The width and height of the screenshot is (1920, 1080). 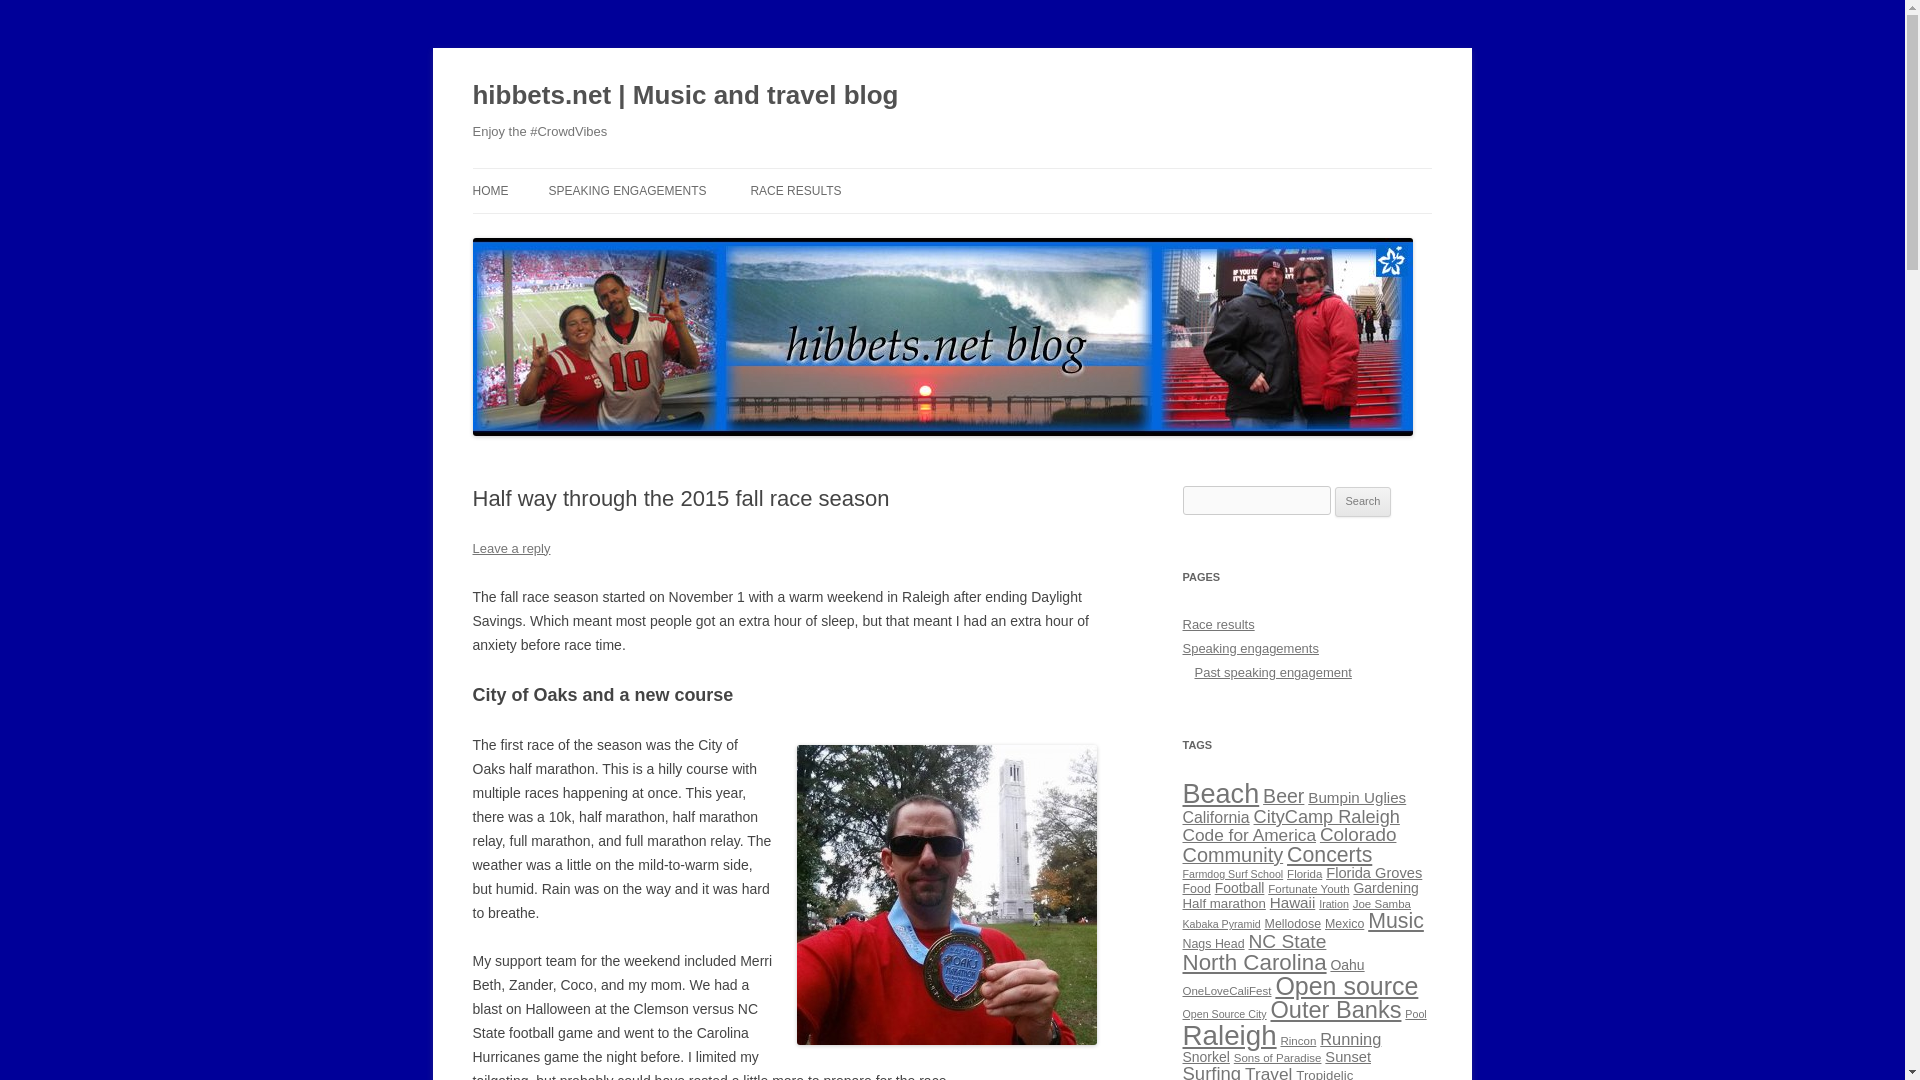 I want to click on Search, so click(x=1363, y=502).